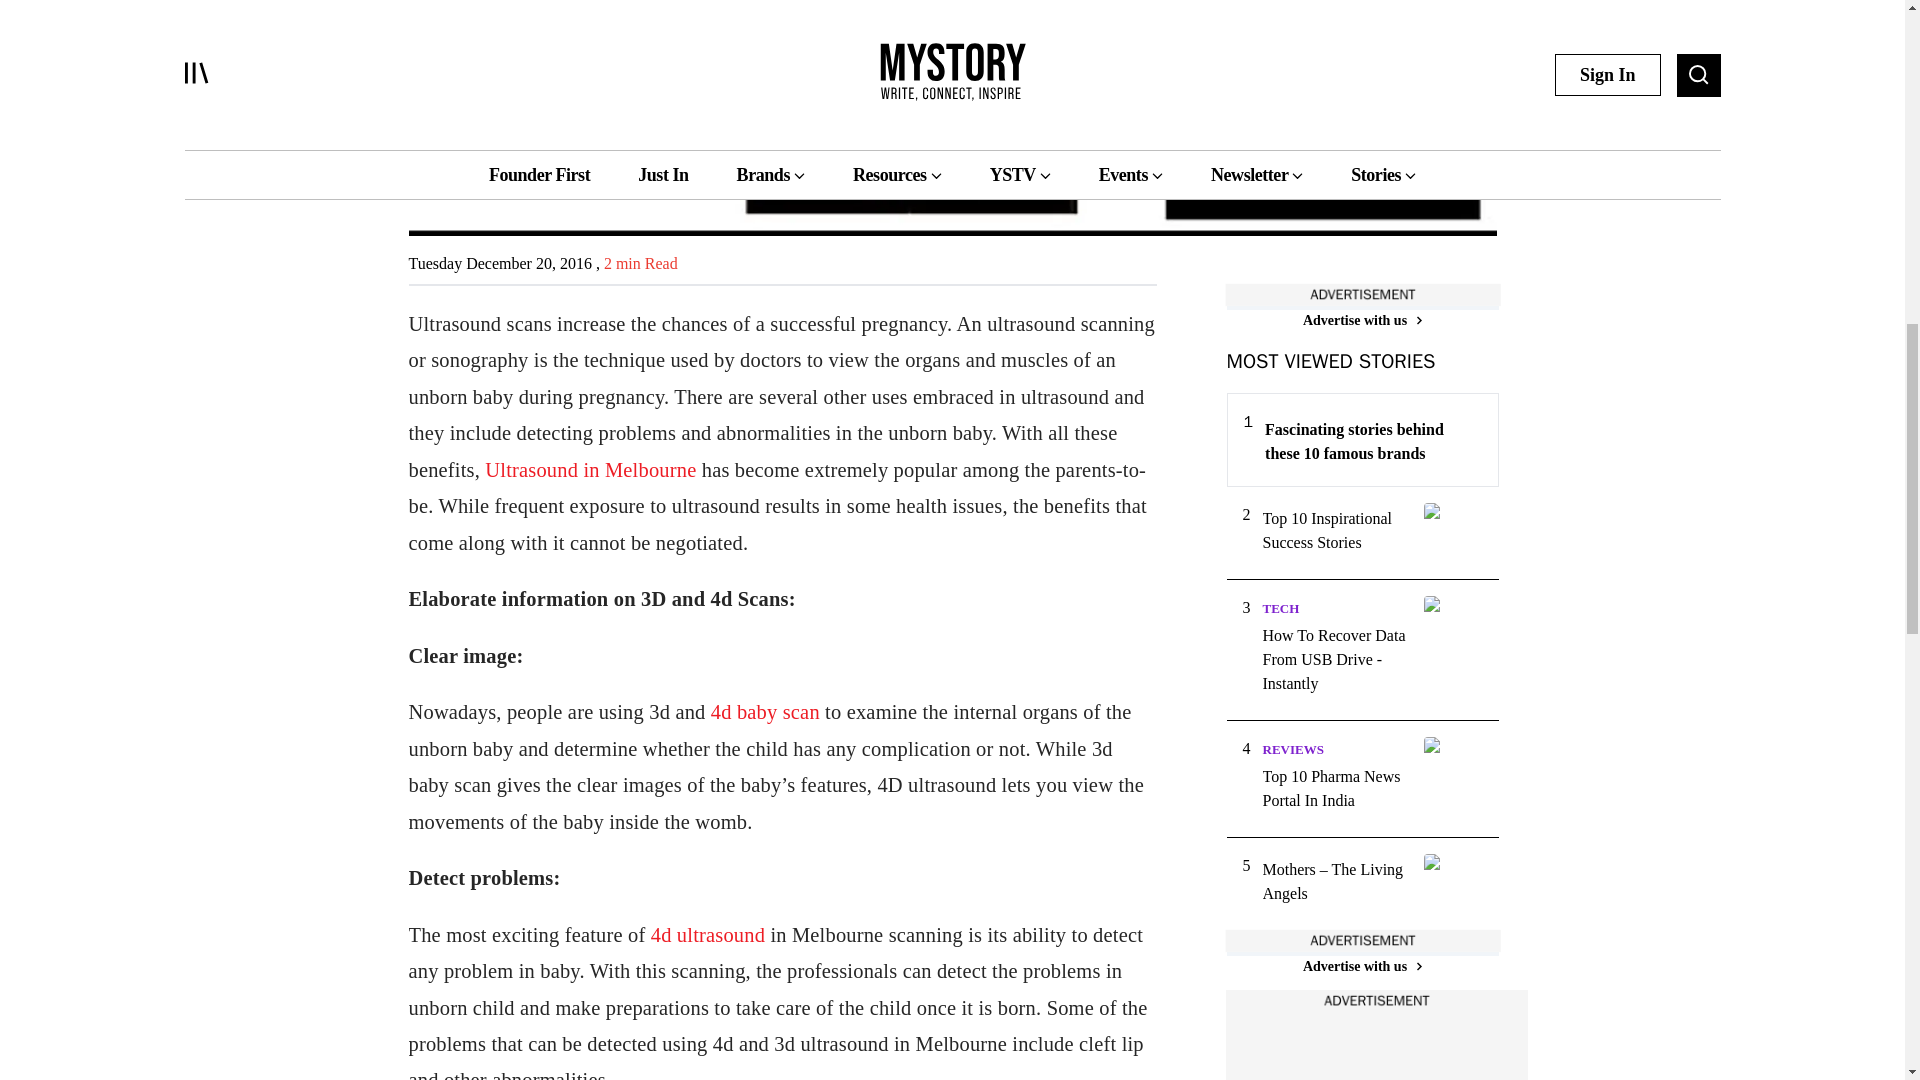 The height and width of the screenshot is (1080, 1920). What do you see at coordinates (1280, 608) in the screenshot?
I see `TECH` at bounding box center [1280, 608].